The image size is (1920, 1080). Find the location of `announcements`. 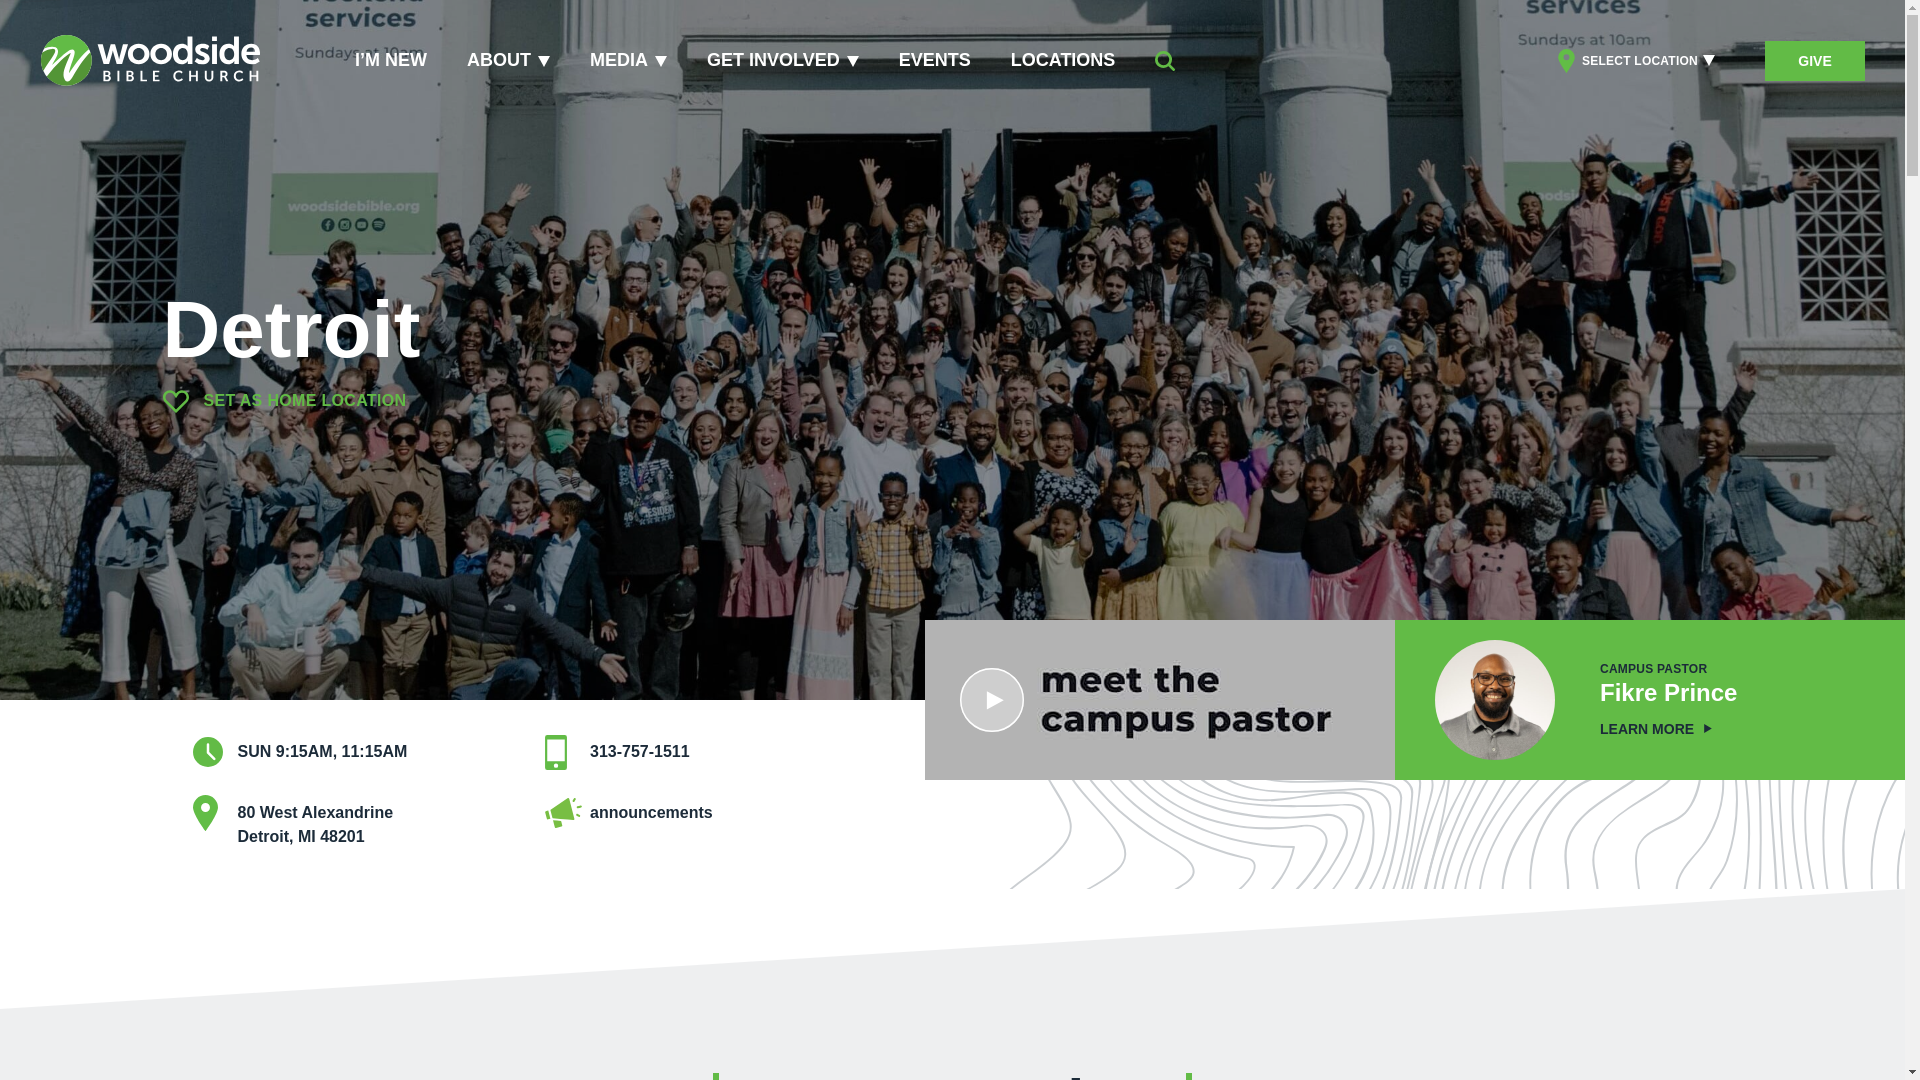

announcements is located at coordinates (650, 812).